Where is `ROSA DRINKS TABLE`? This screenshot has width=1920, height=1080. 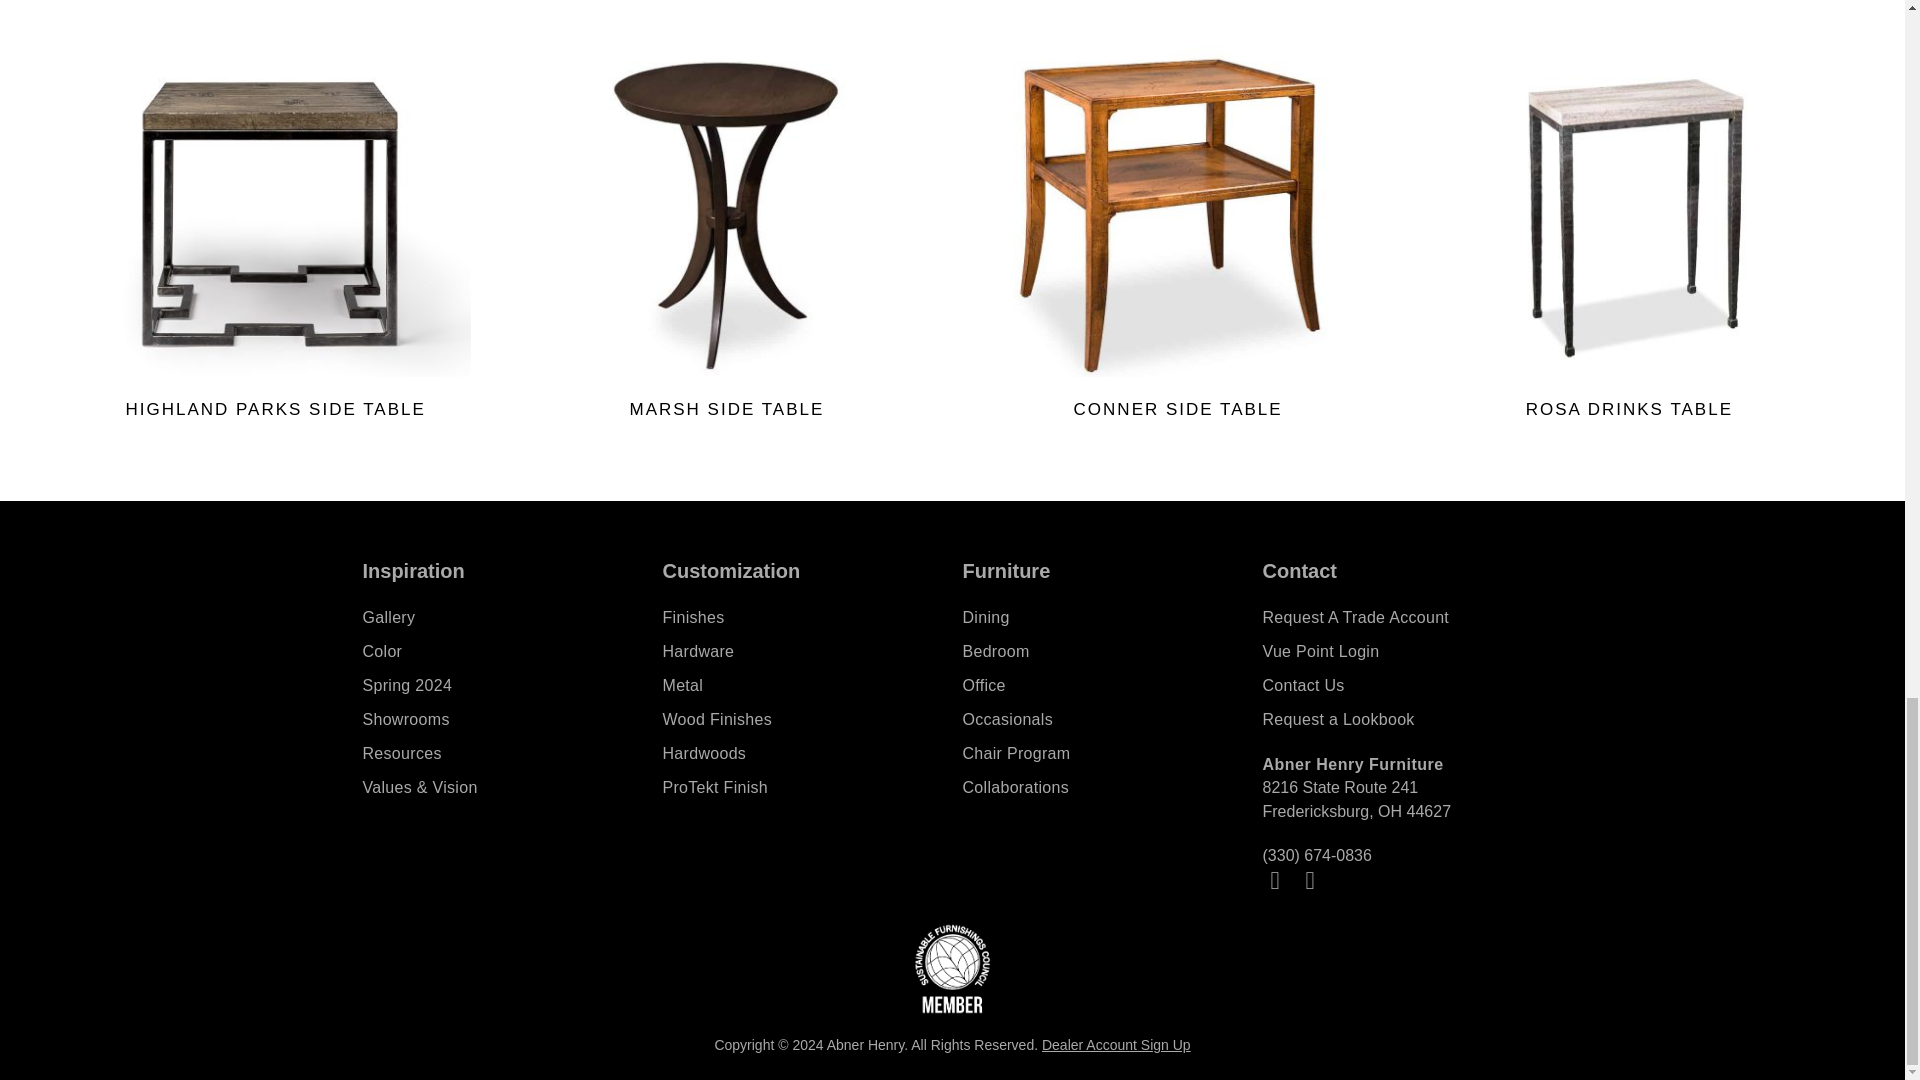
ROSA DRINKS TABLE is located at coordinates (1630, 238).